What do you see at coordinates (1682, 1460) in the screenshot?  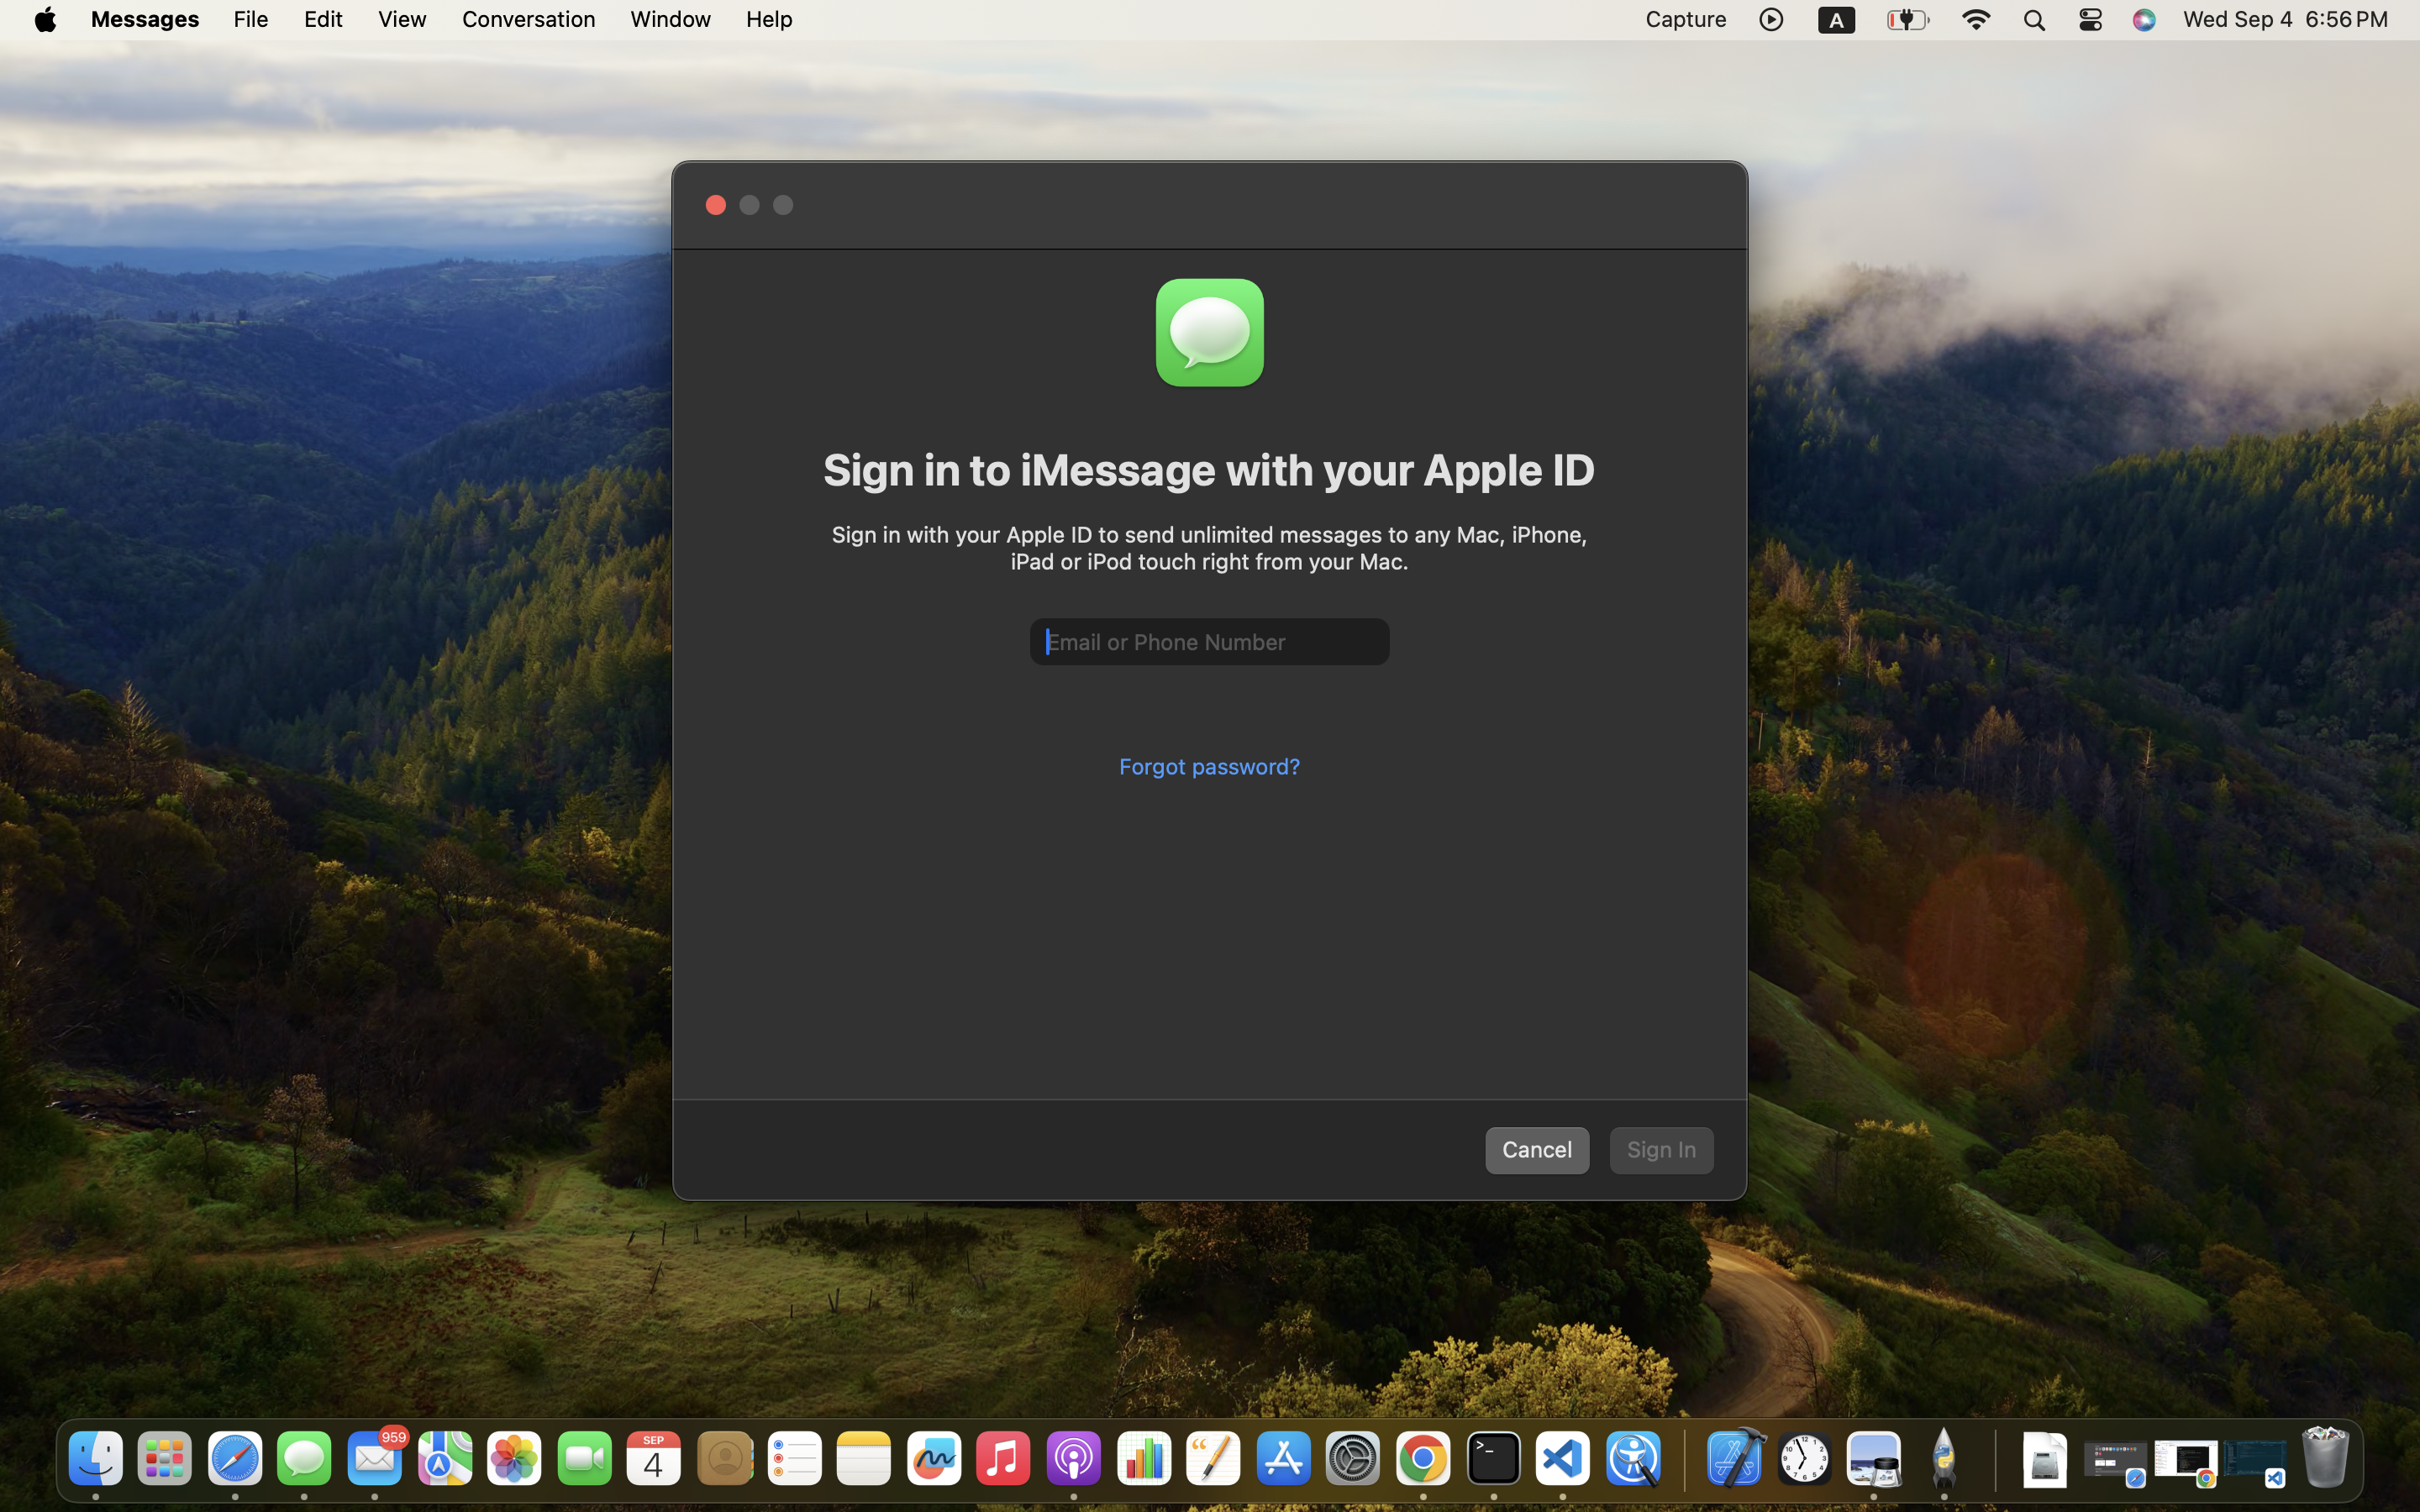 I see `0.4285714328289032` at bounding box center [1682, 1460].